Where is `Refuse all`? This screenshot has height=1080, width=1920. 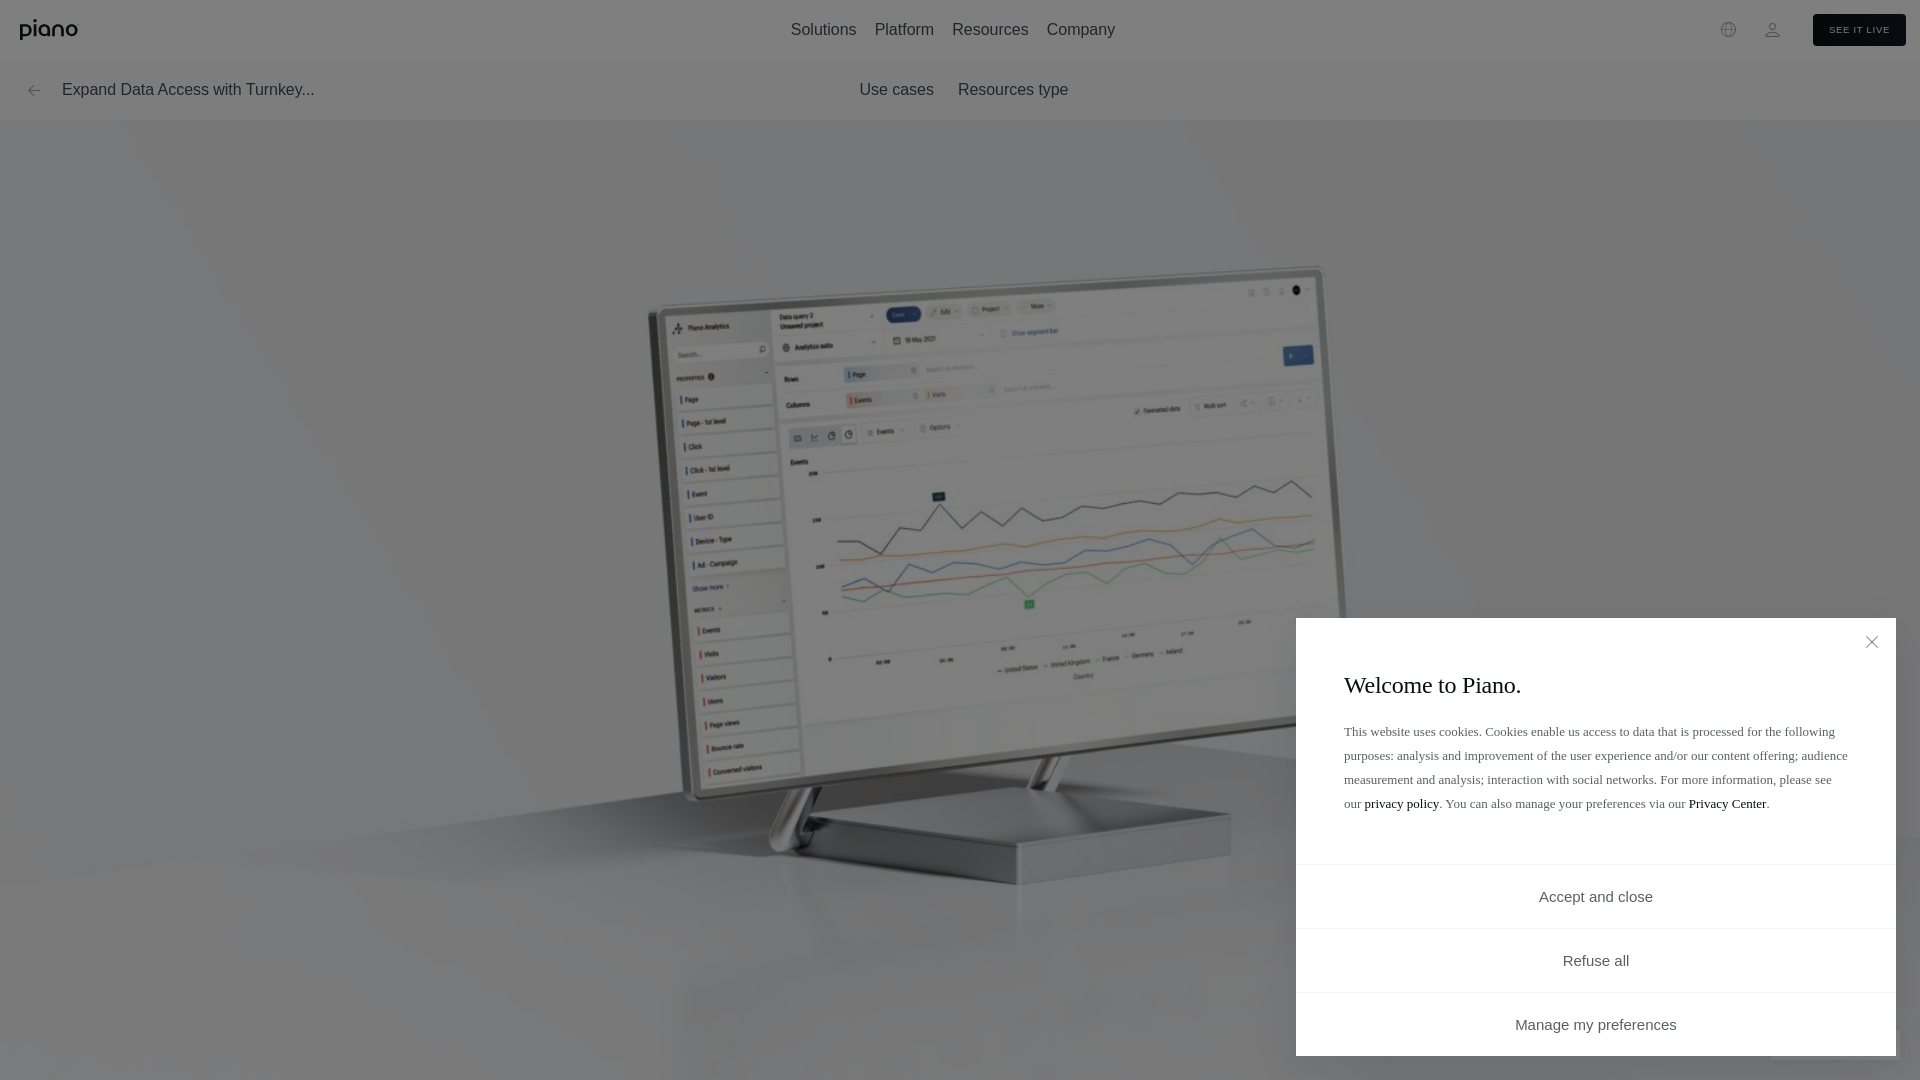 Refuse all is located at coordinates (1596, 960).